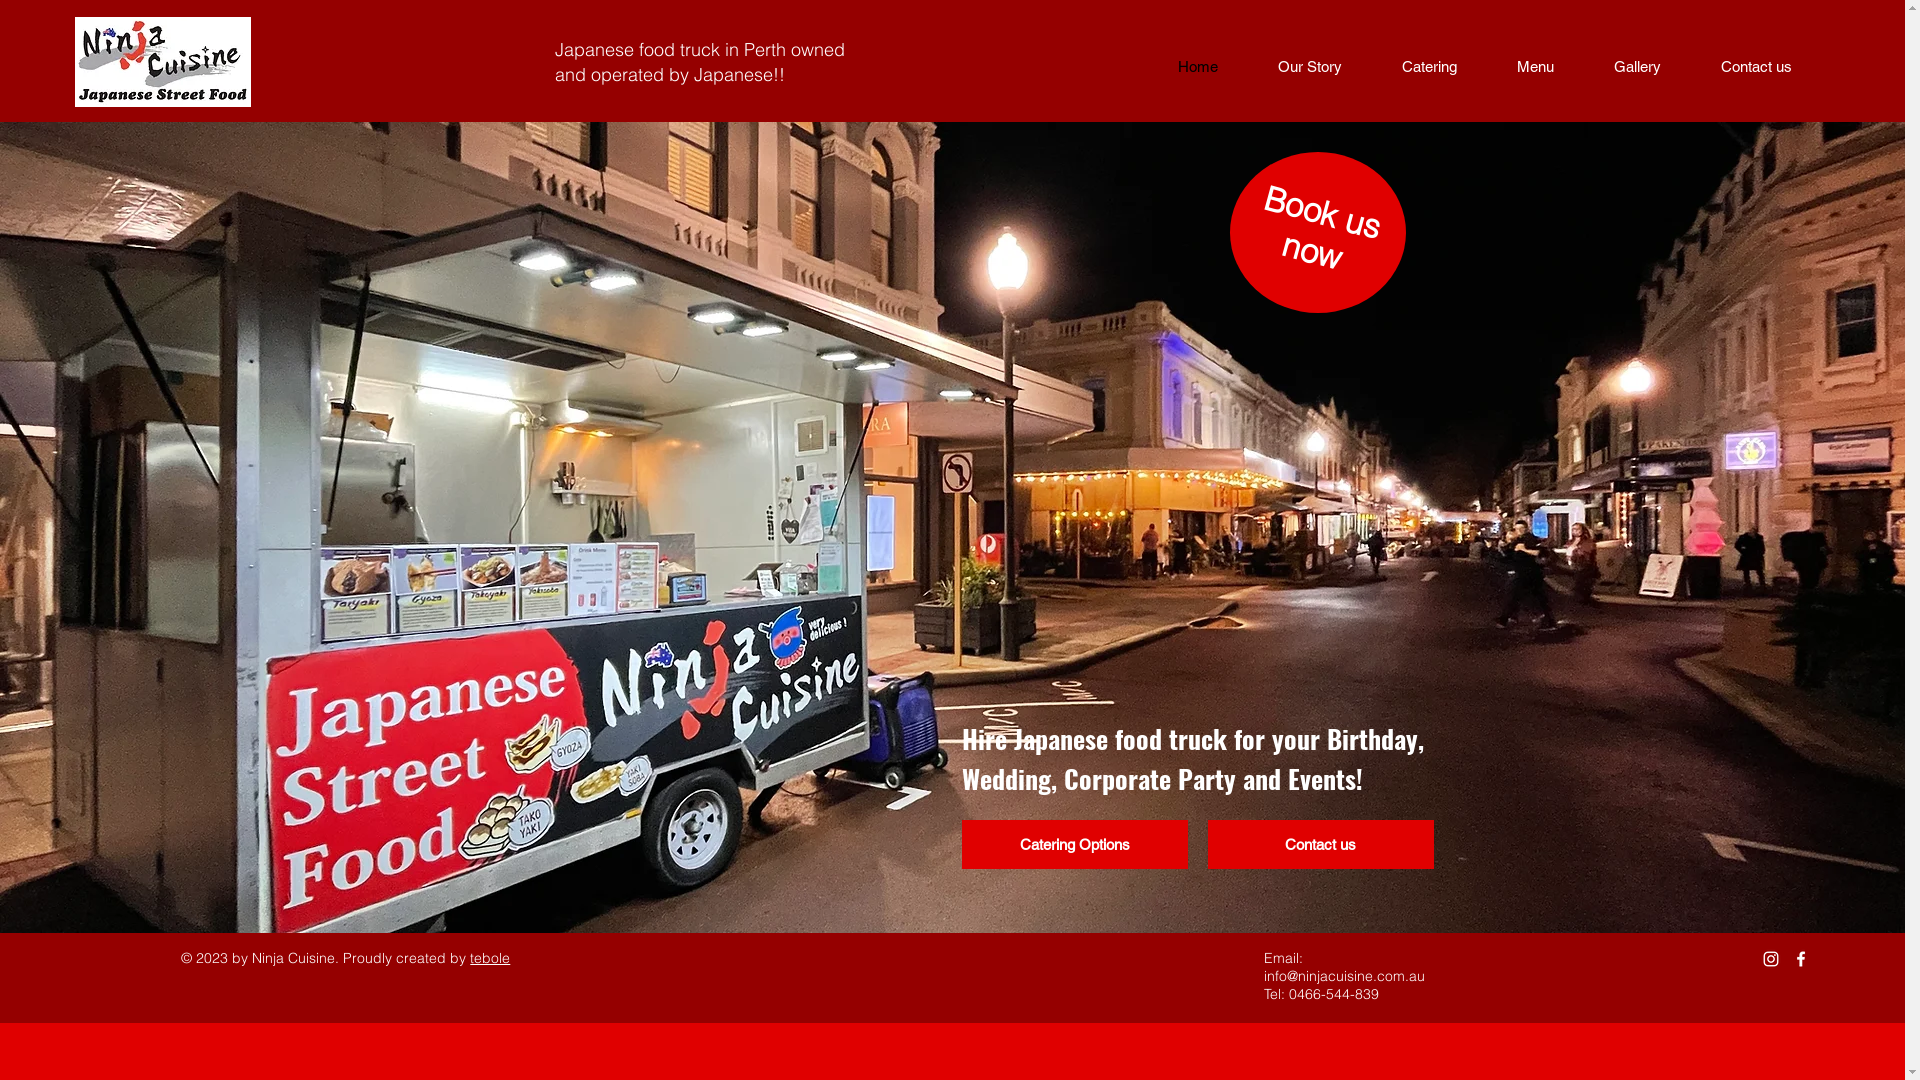 This screenshot has width=1920, height=1080. What do you see at coordinates (1344, 976) in the screenshot?
I see `info@ninjacuisine.com.au` at bounding box center [1344, 976].